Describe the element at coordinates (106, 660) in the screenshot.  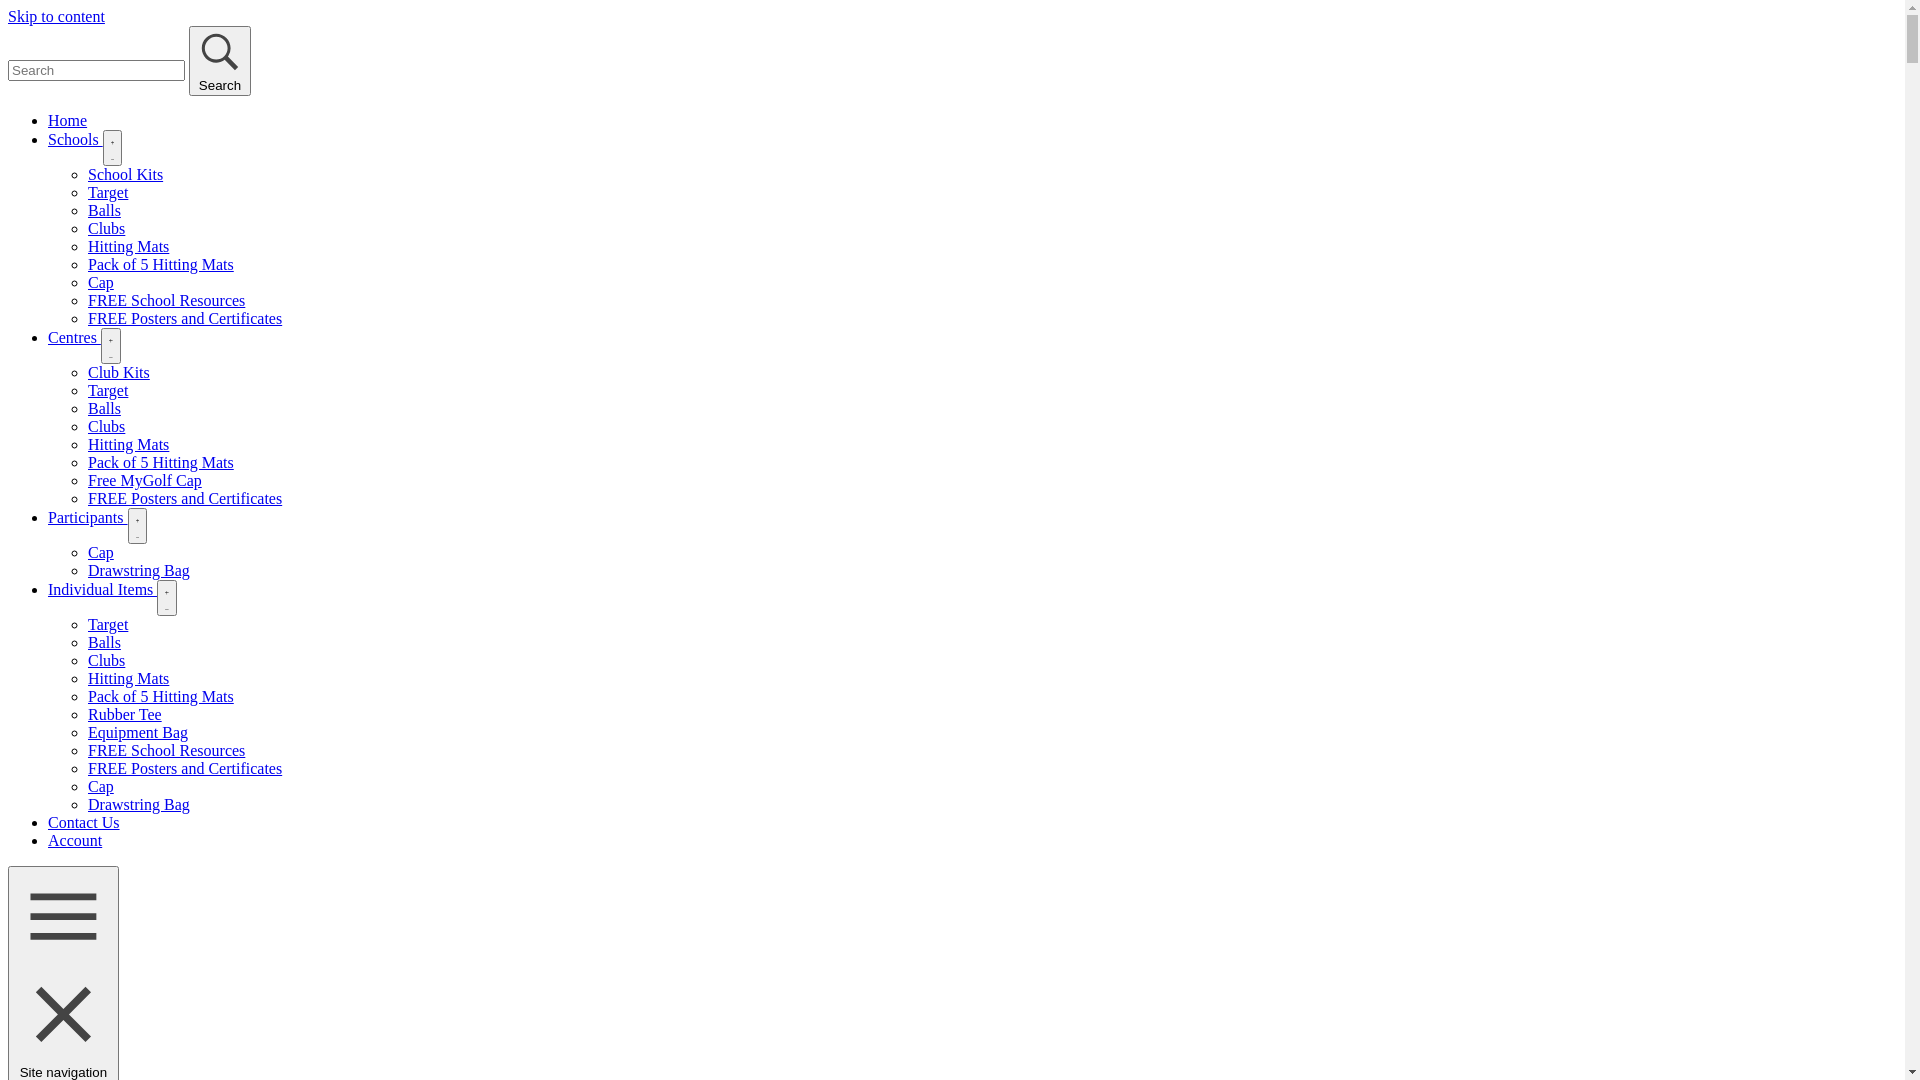
I see `Clubs` at that location.